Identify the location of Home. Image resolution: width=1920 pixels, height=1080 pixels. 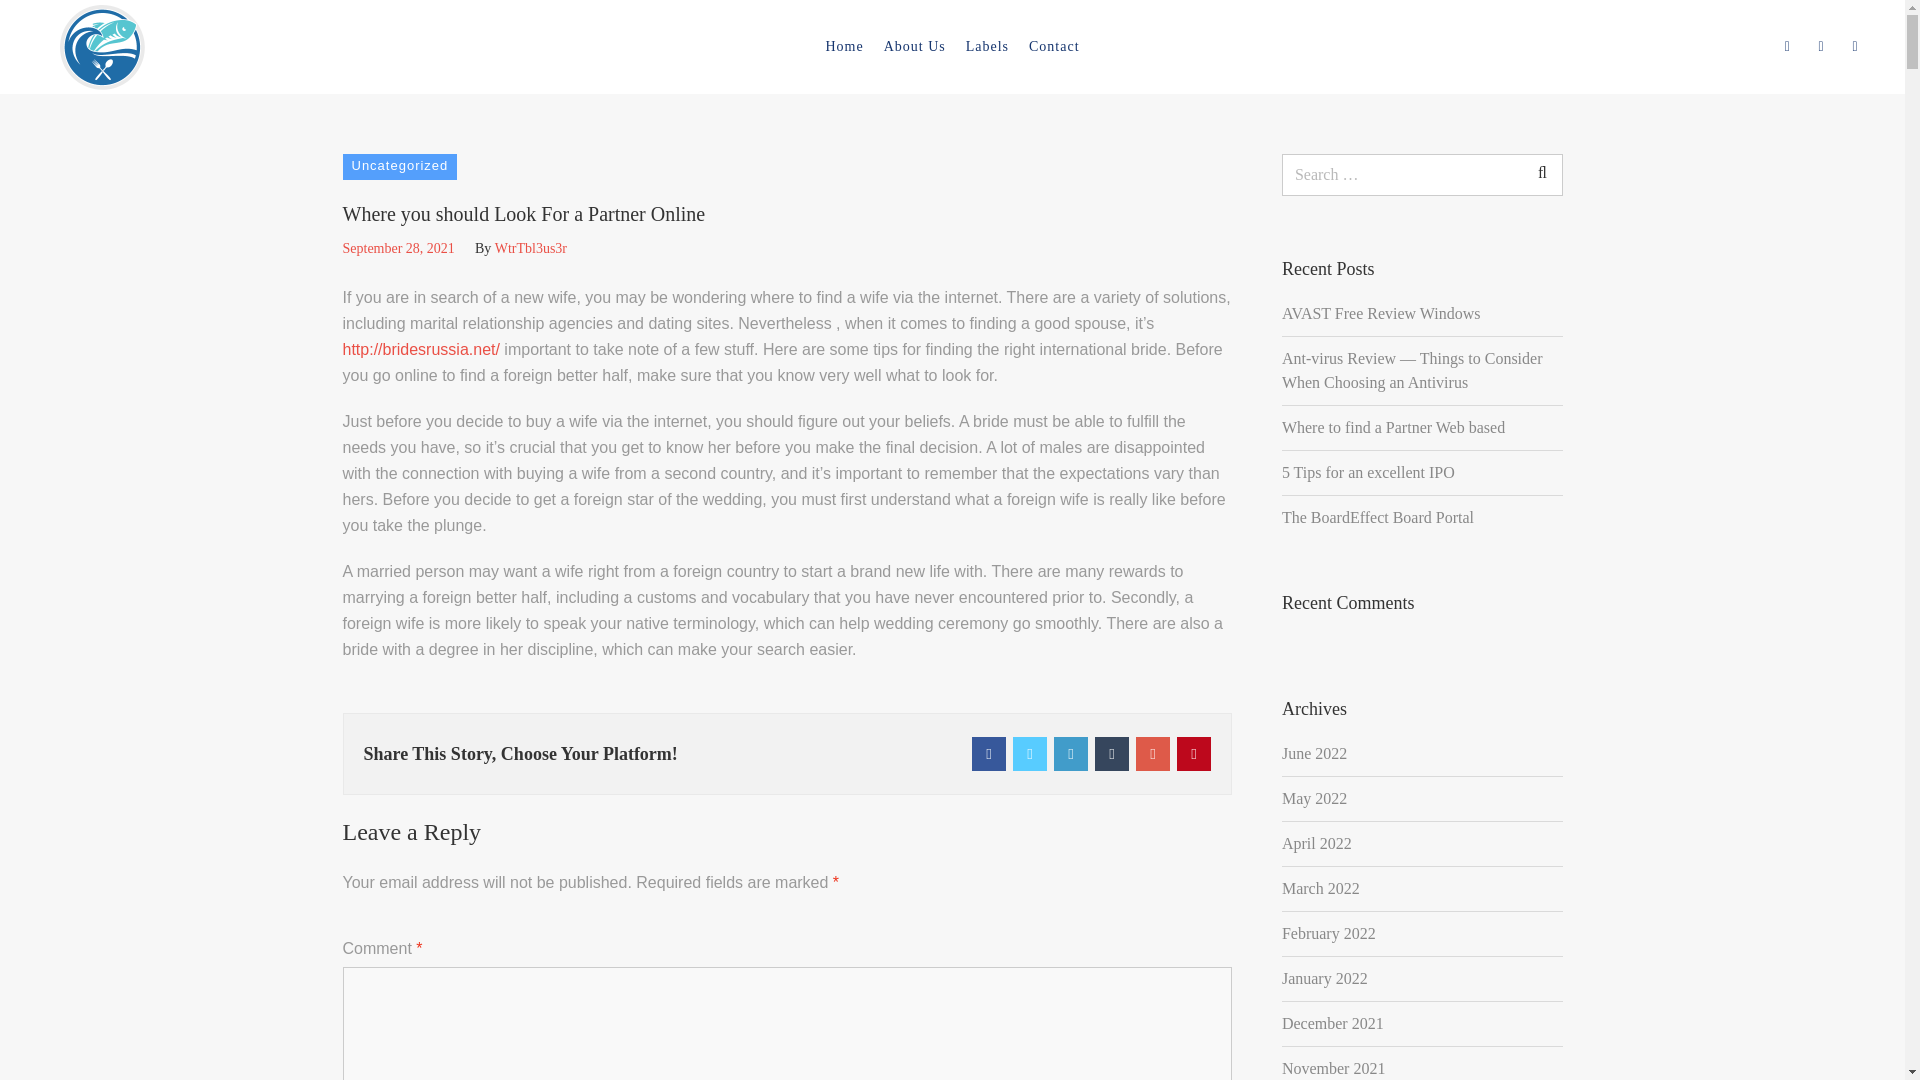
(844, 46).